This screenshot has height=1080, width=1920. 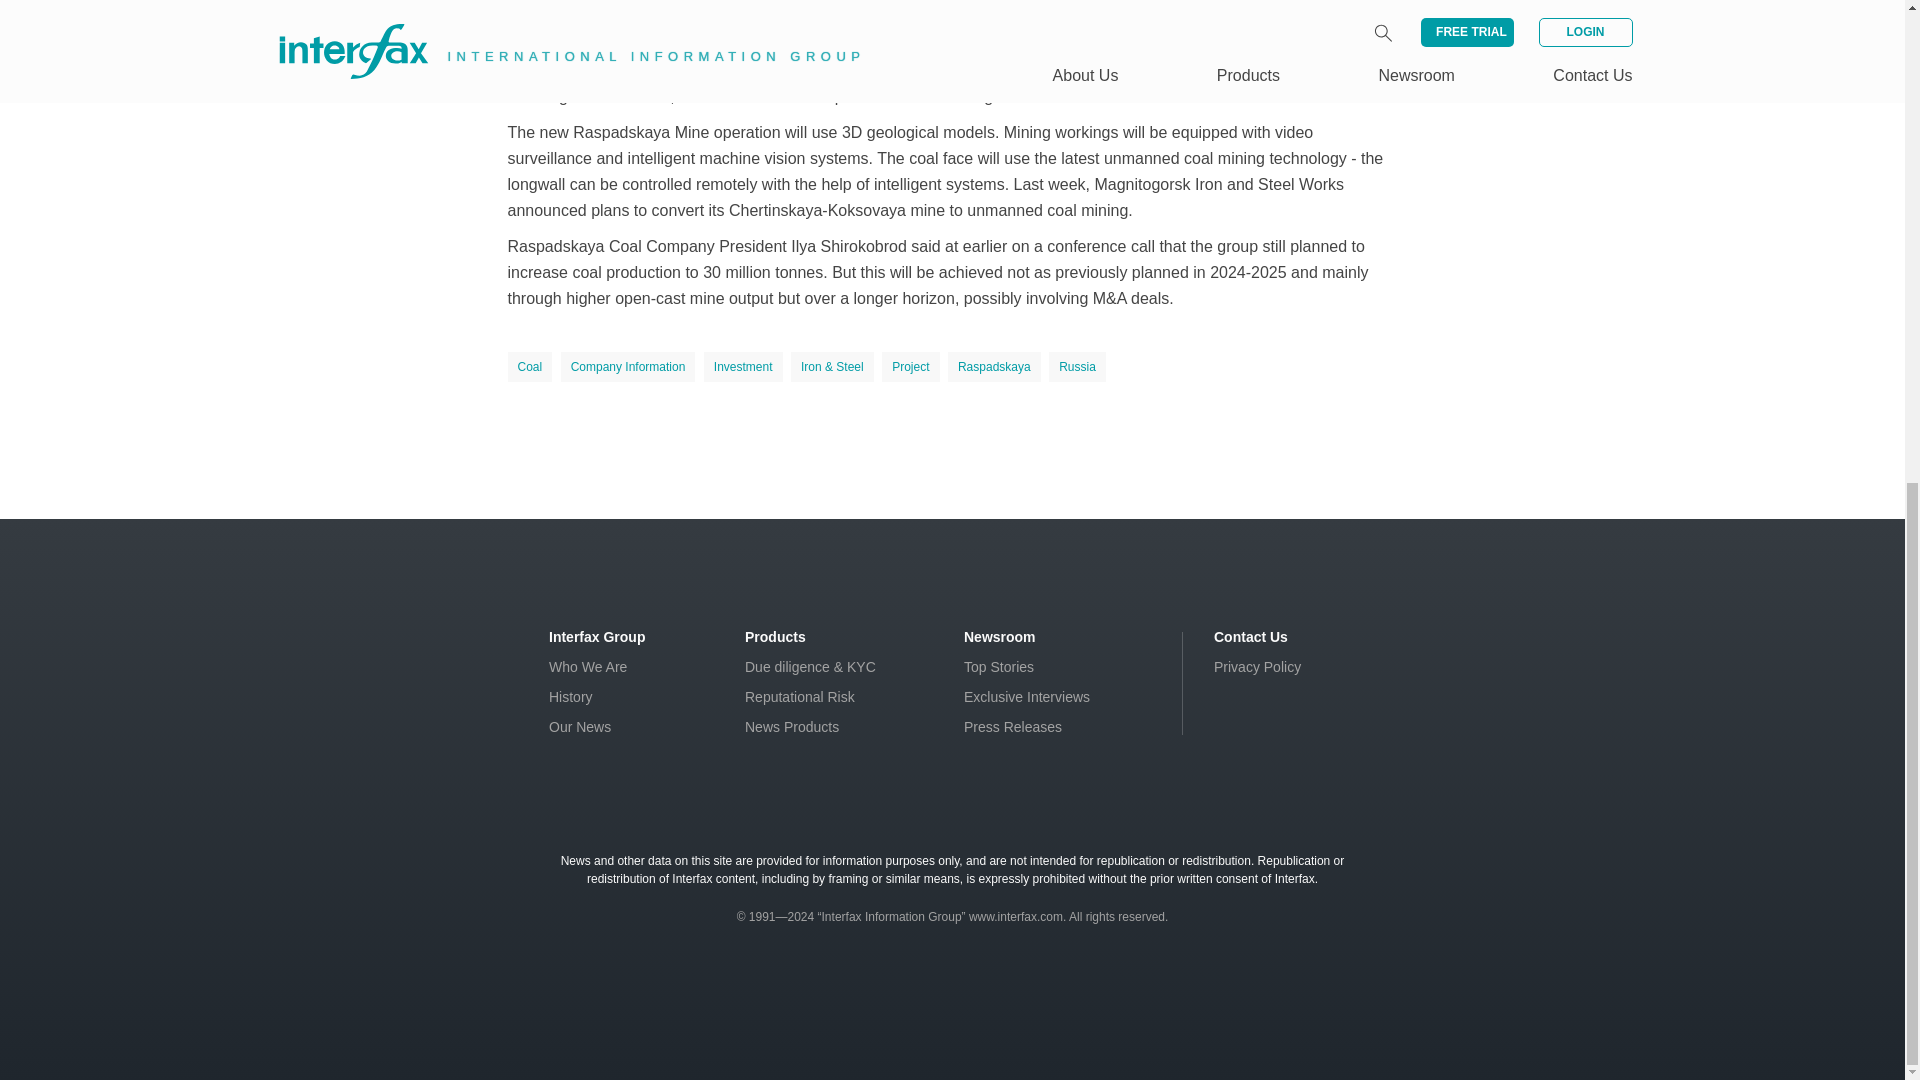 What do you see at coordinates (744, 367) in the screenshot?
I see `Investment` at bounding box center [744, 367].